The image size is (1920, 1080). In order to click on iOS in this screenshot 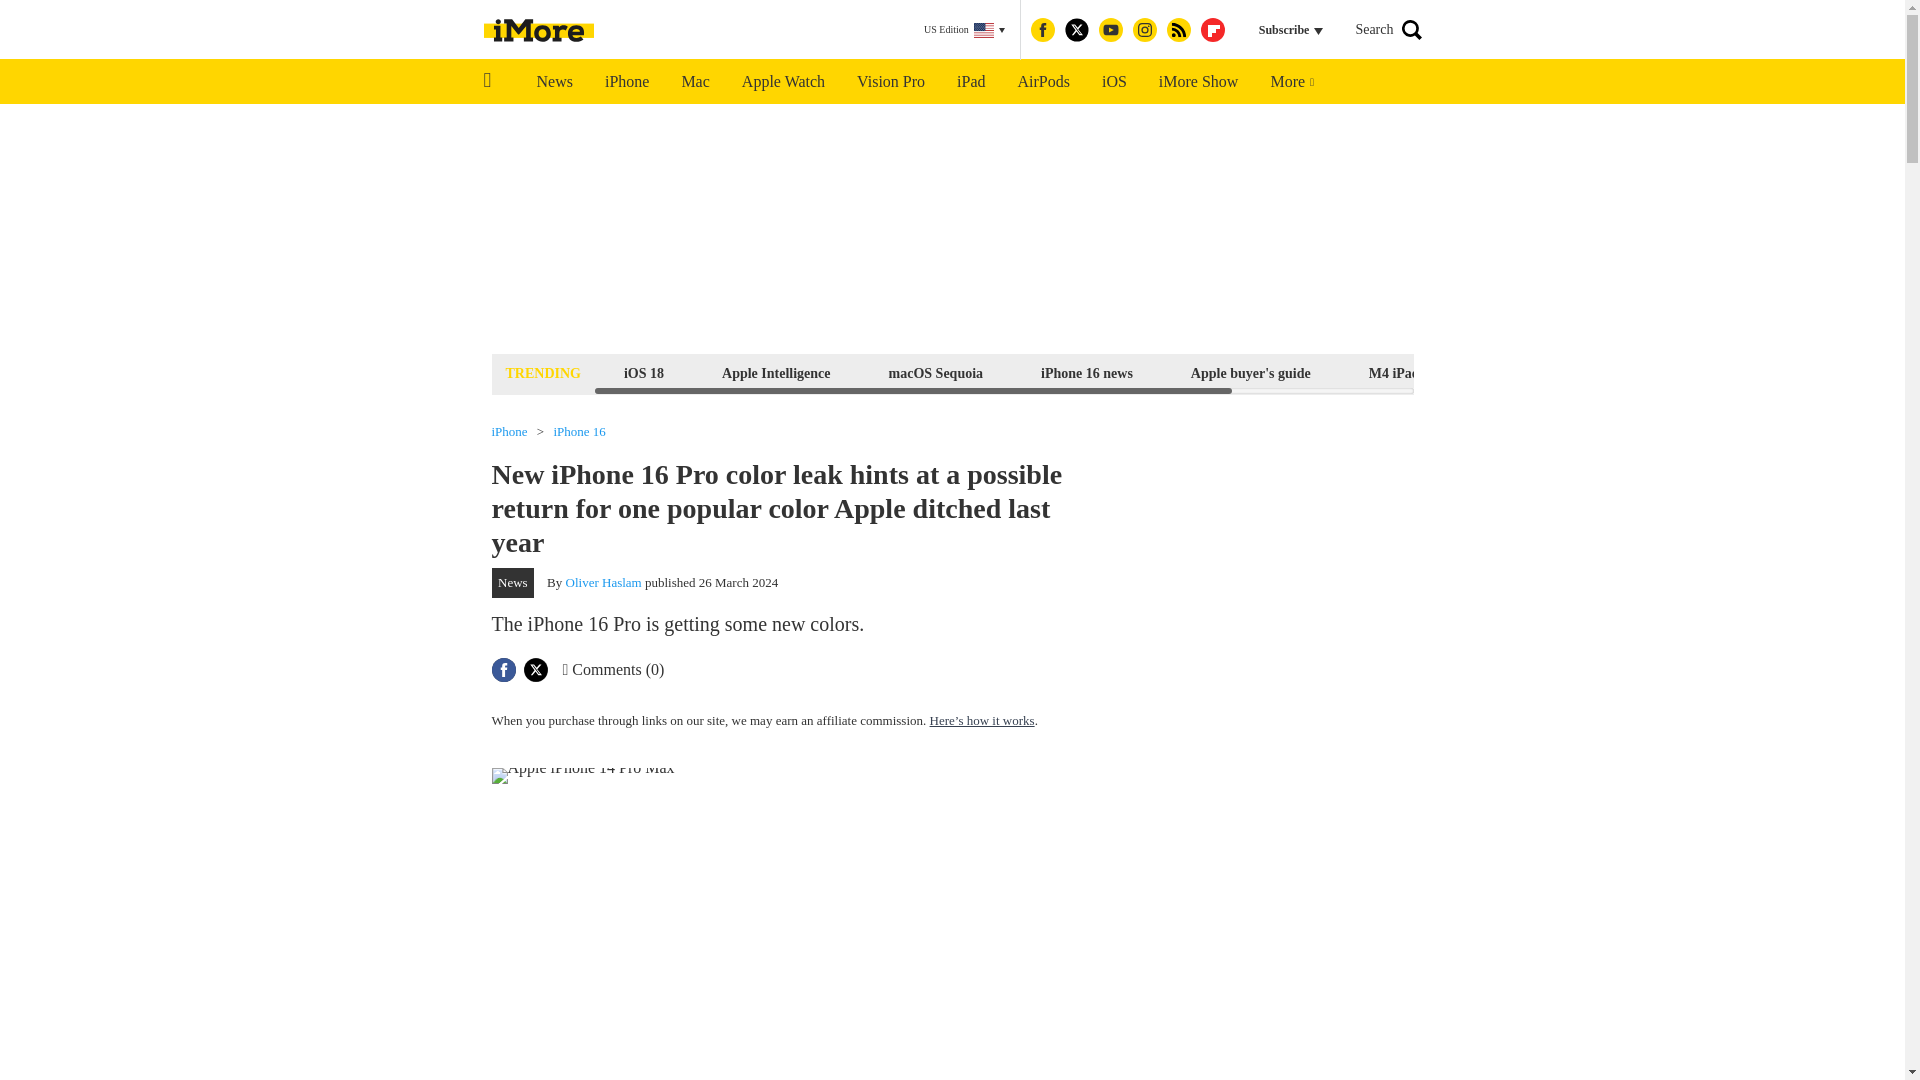, I will do `click(1114, 82)`.